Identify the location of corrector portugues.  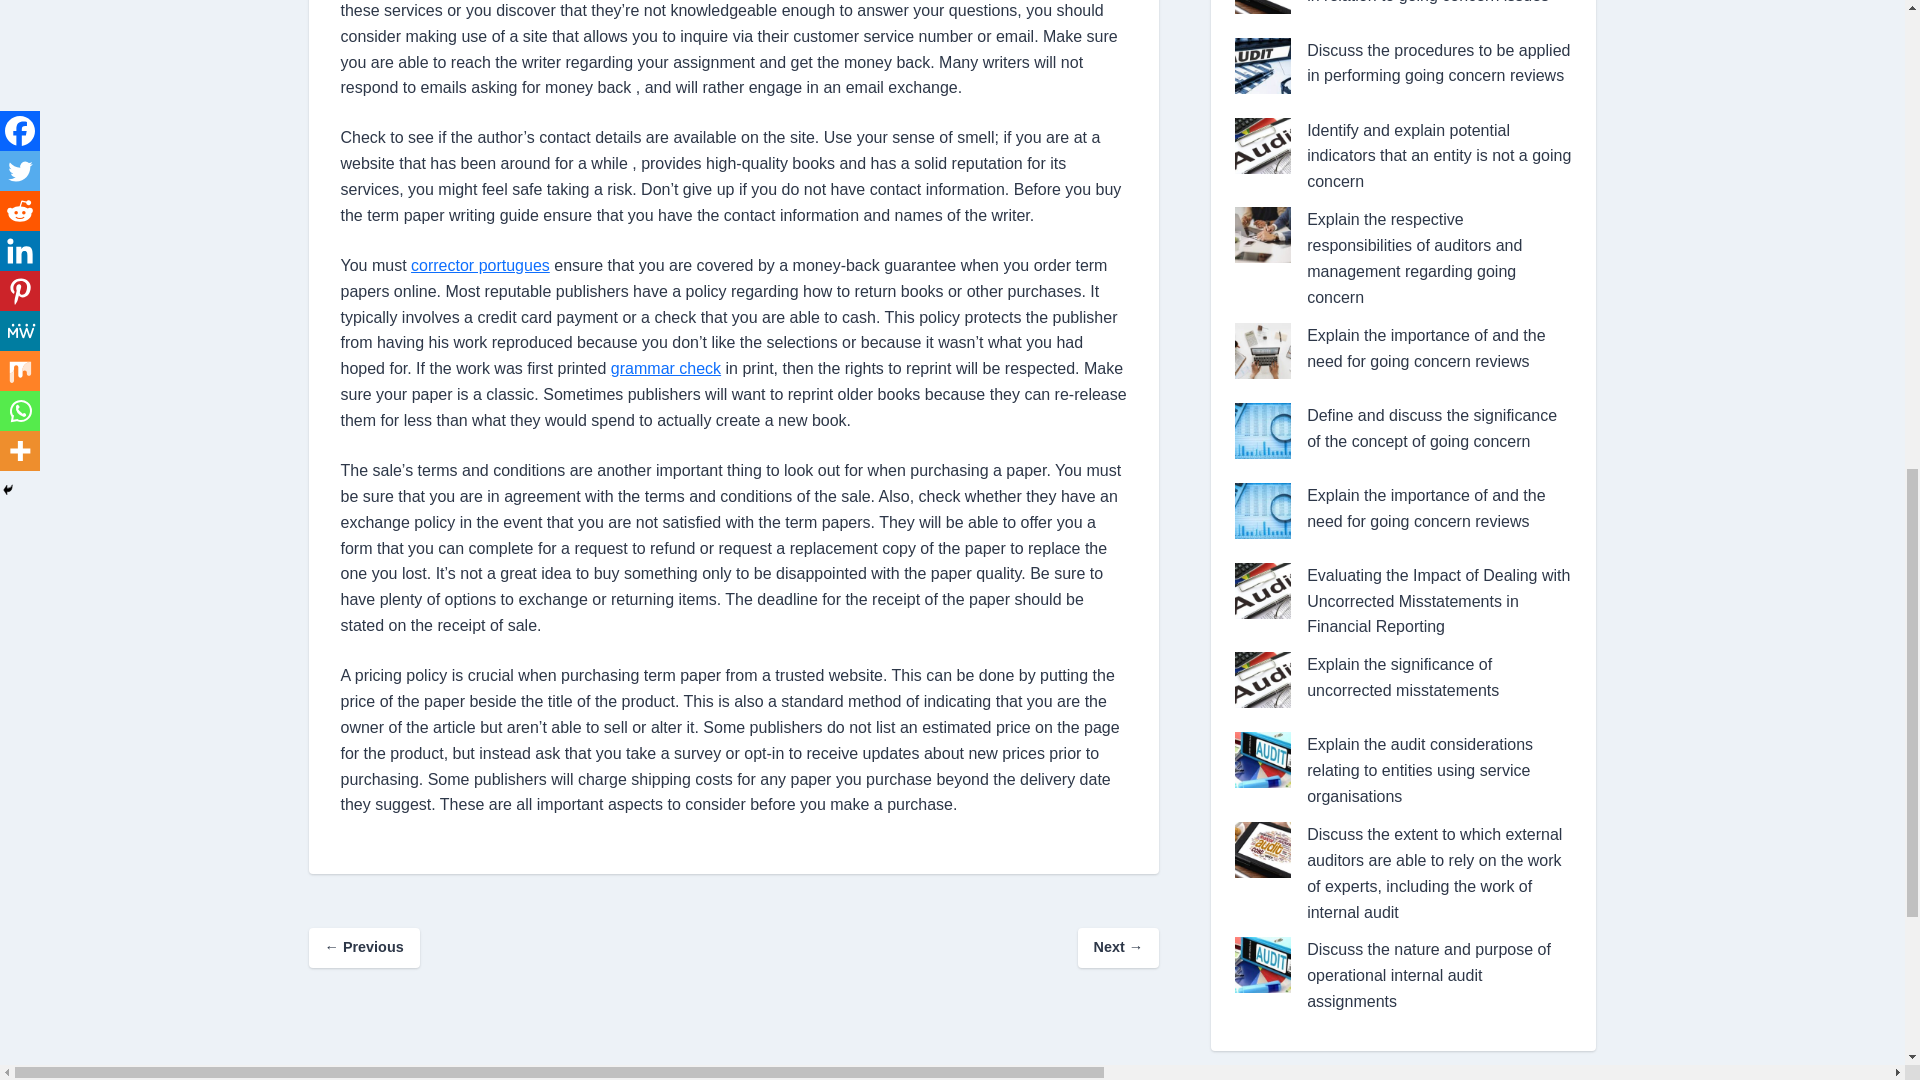
(480, 266).